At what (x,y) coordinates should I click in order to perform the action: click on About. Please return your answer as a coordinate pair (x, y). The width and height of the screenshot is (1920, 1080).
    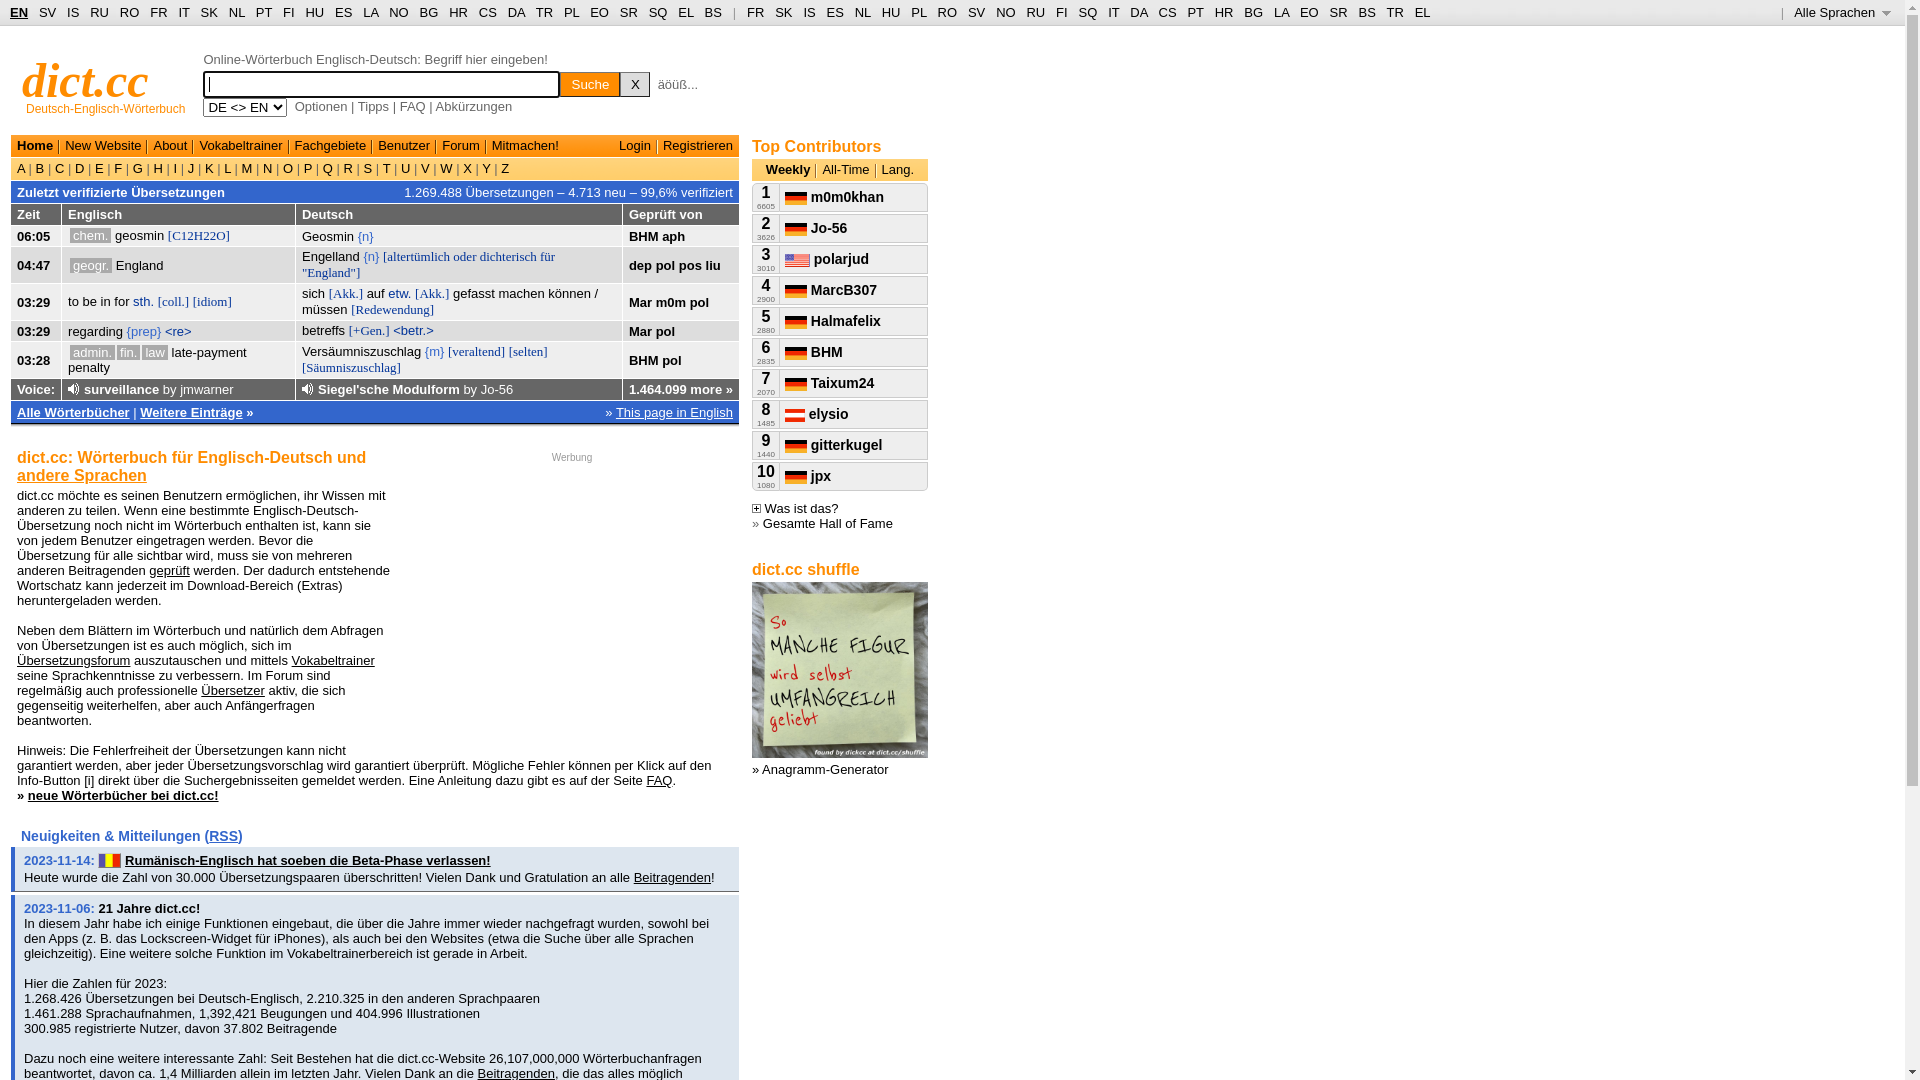
    Looking at the image, I should click on (170, 146).